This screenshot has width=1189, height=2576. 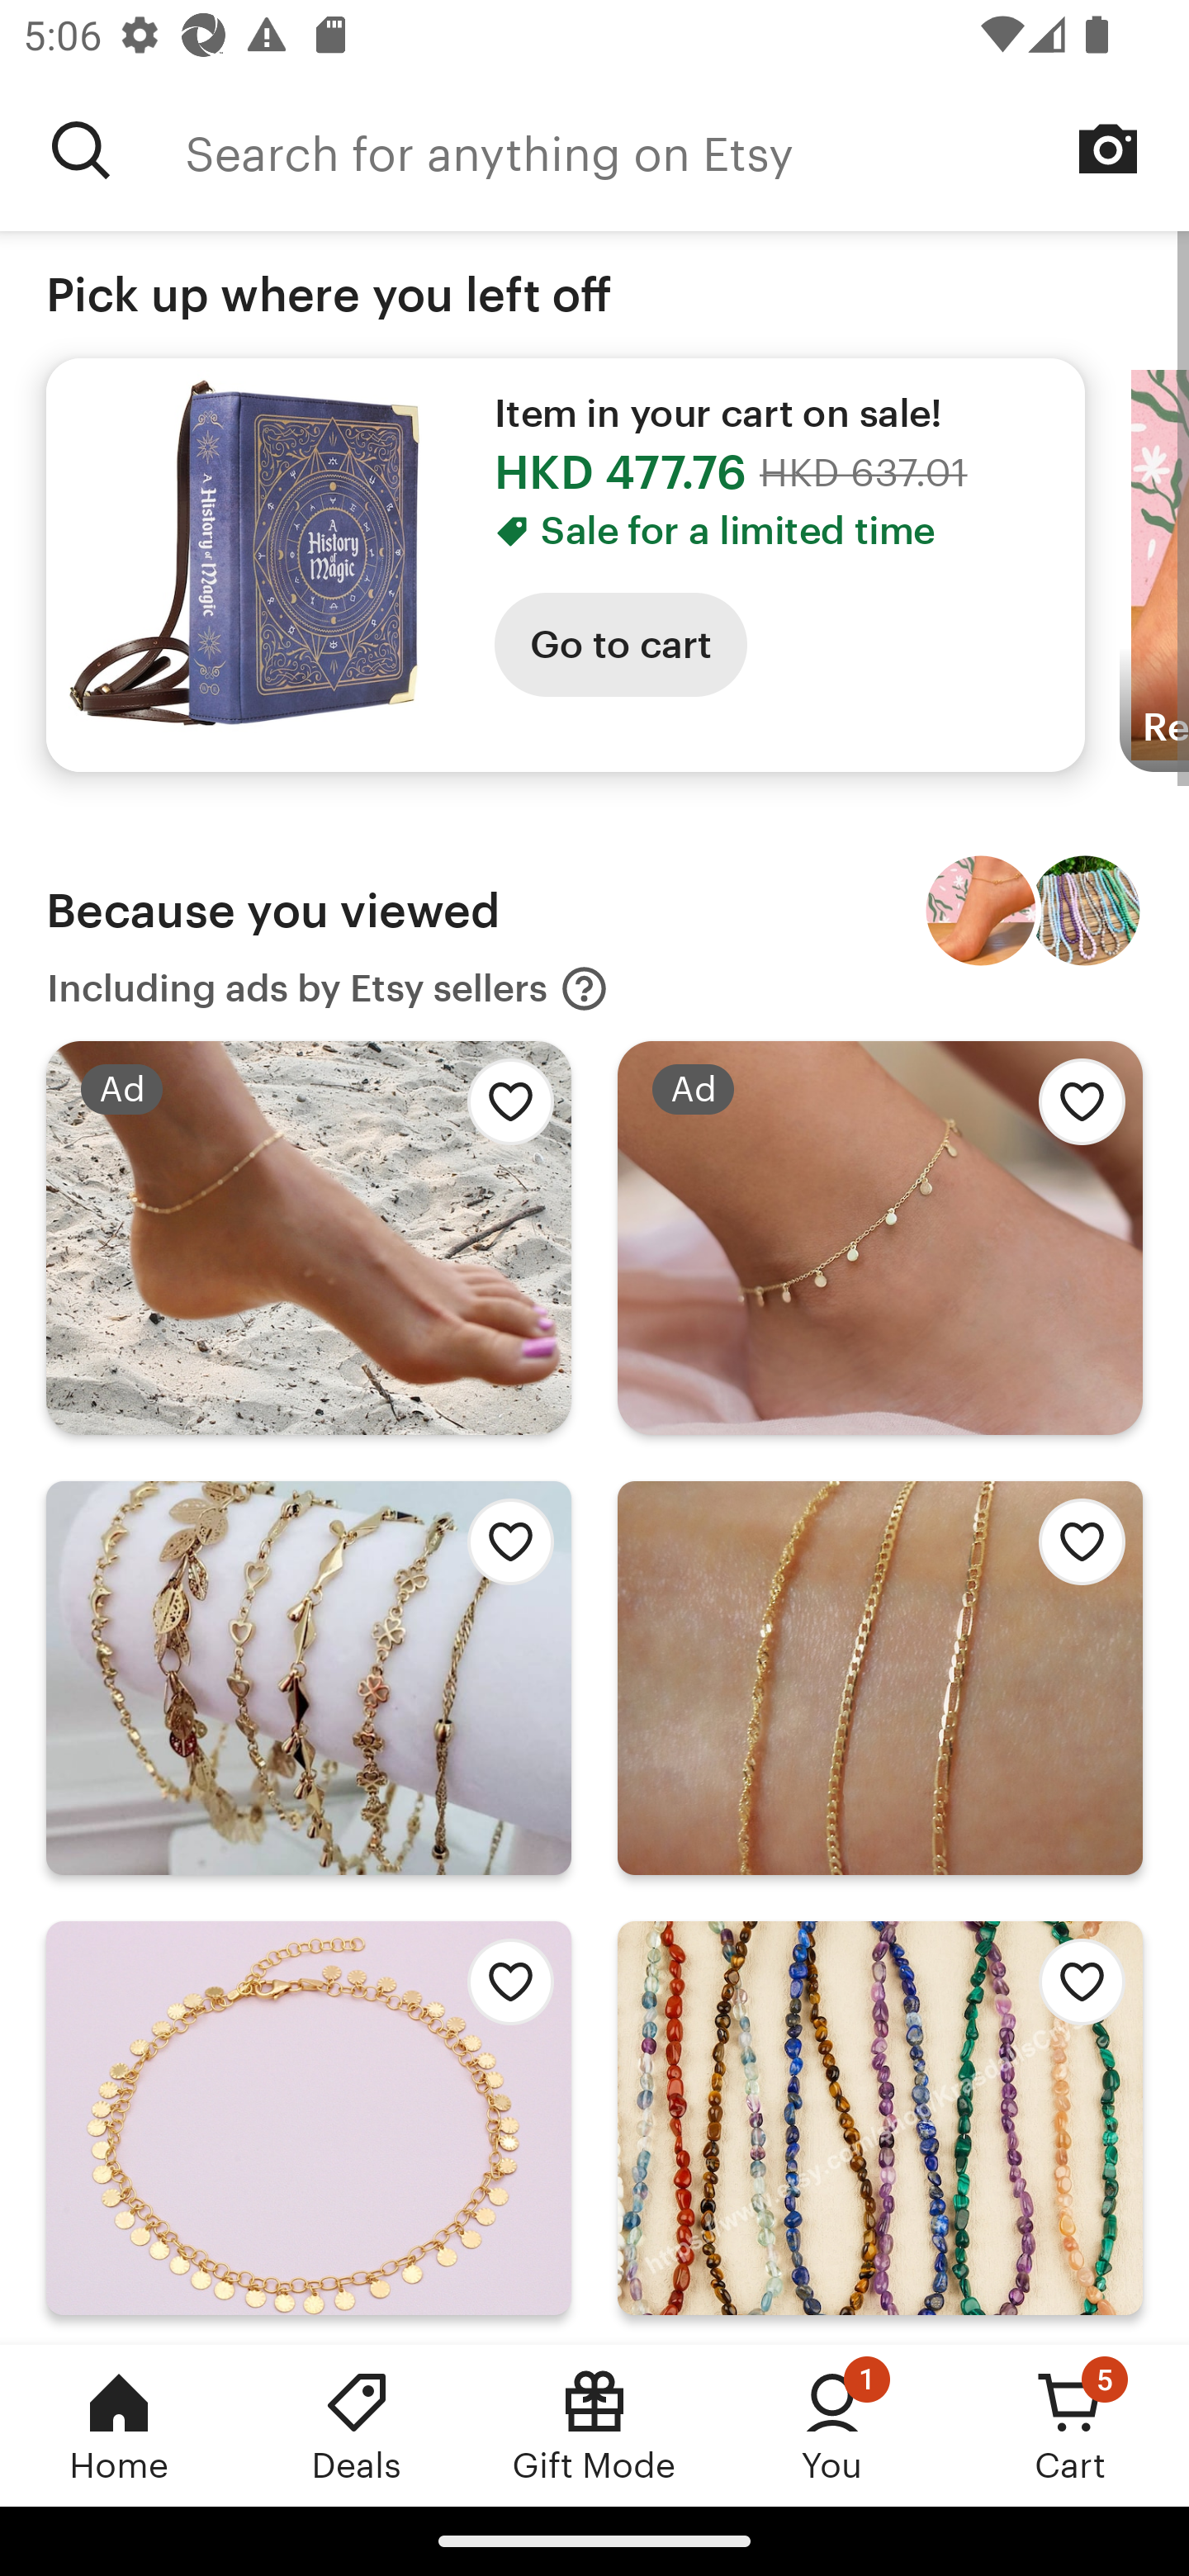 I want to click on You, 1 new notification You, so click(x=832, y=2425).